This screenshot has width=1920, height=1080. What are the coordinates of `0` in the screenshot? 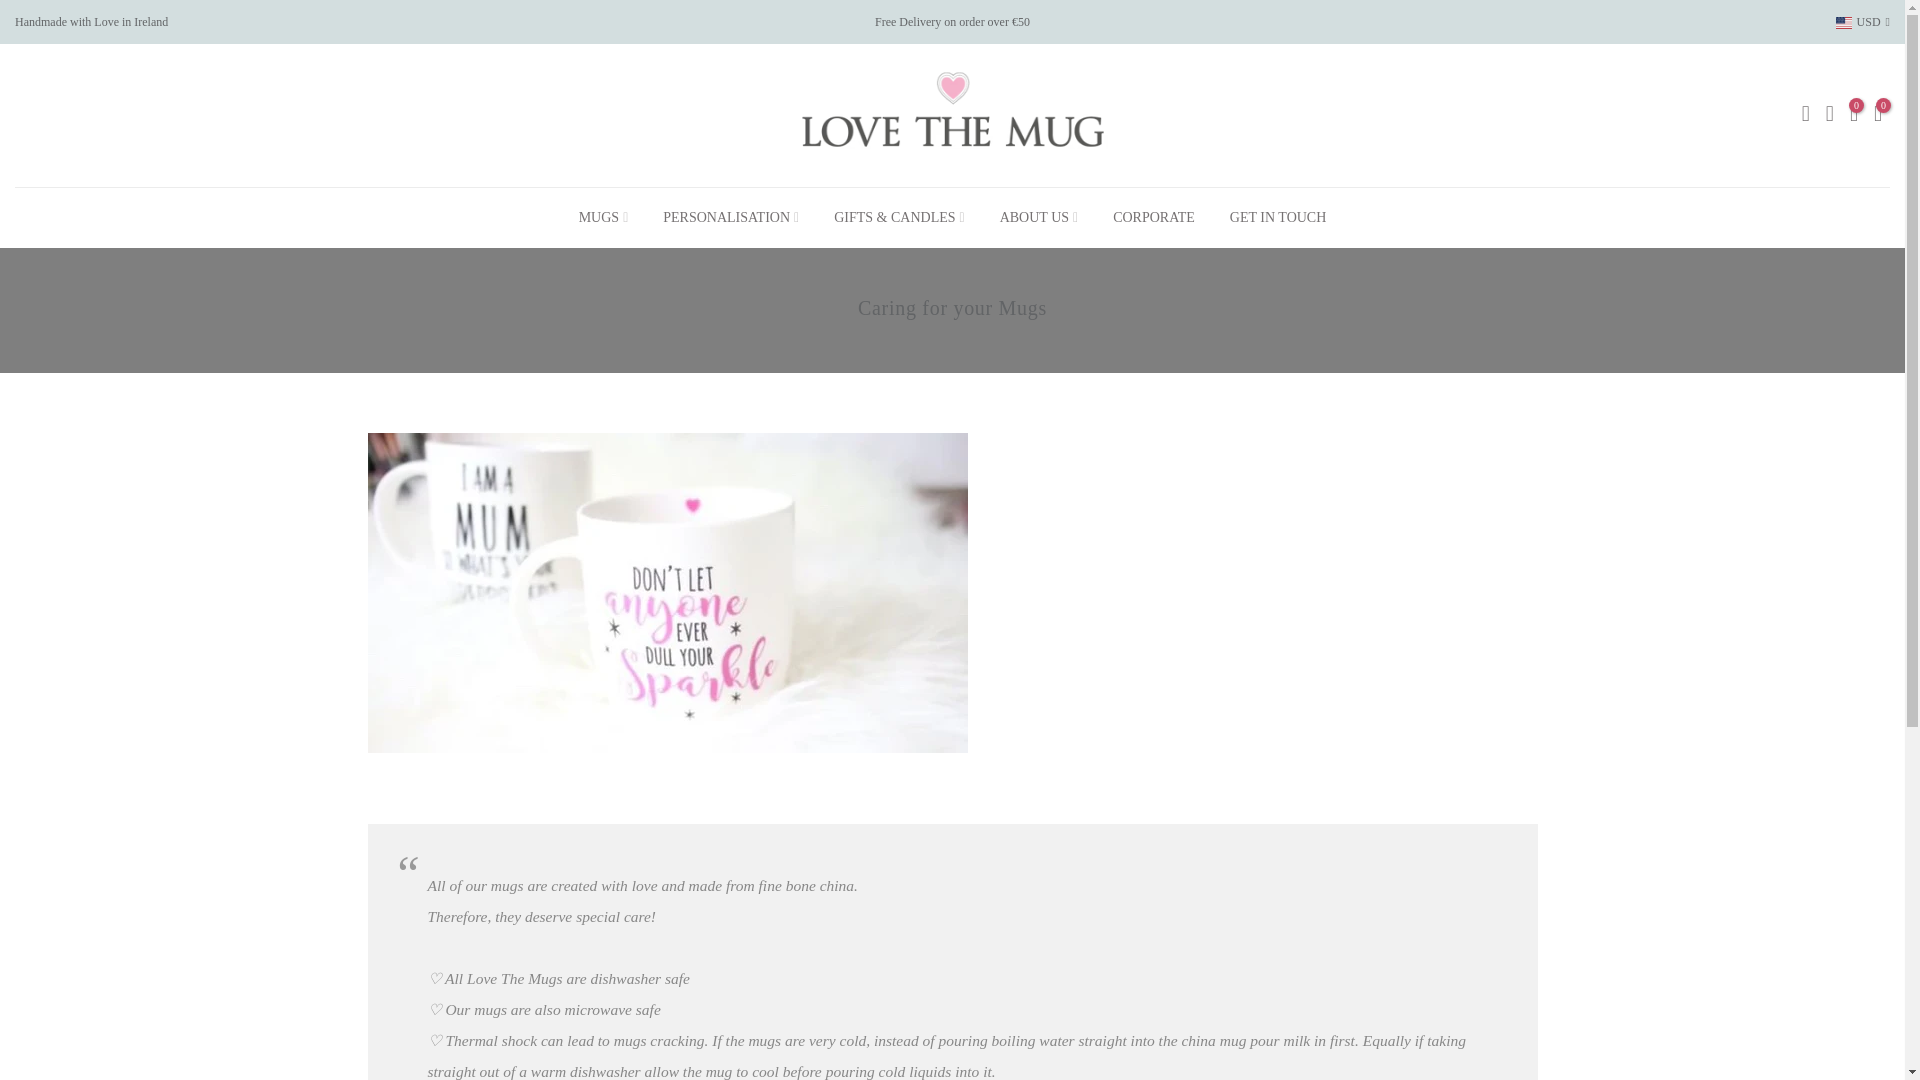 It's located at (1854, 115).